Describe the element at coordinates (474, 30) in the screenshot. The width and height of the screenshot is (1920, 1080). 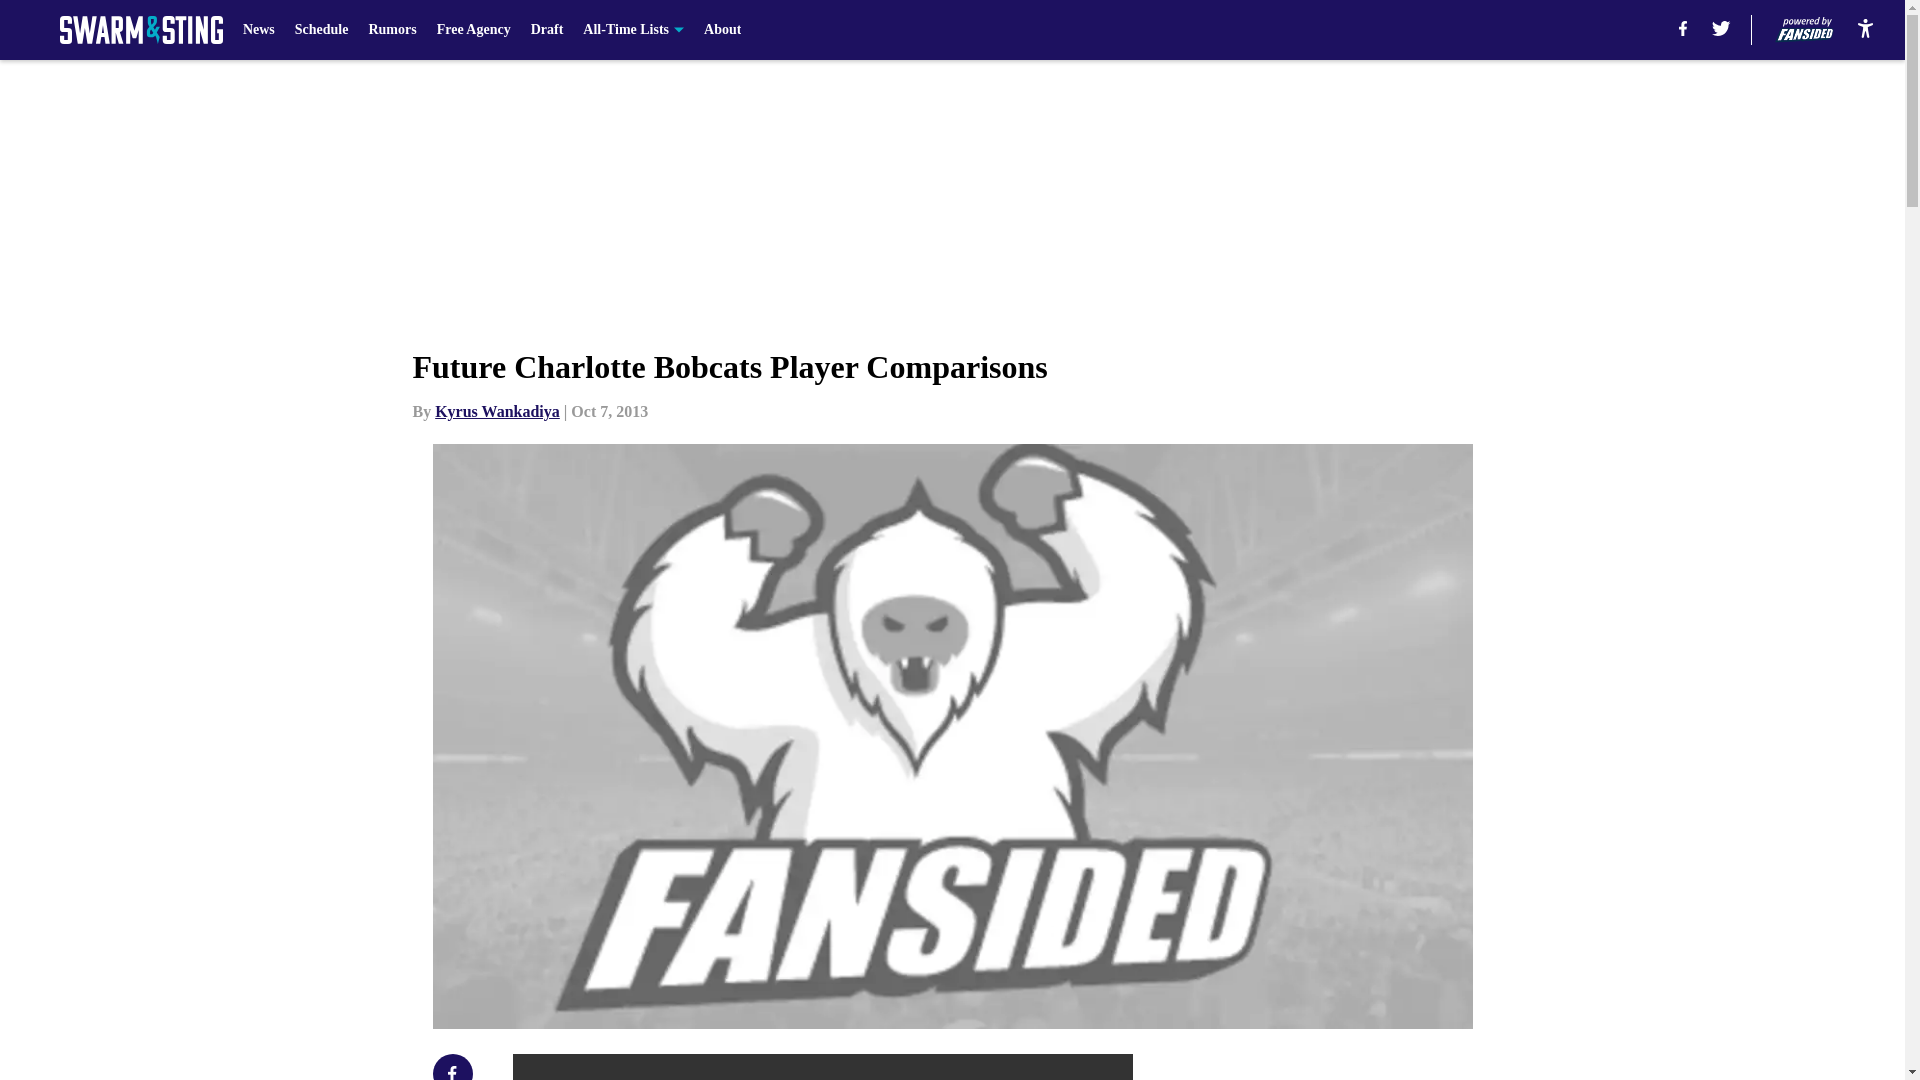
I see `Free Agency` at that location.